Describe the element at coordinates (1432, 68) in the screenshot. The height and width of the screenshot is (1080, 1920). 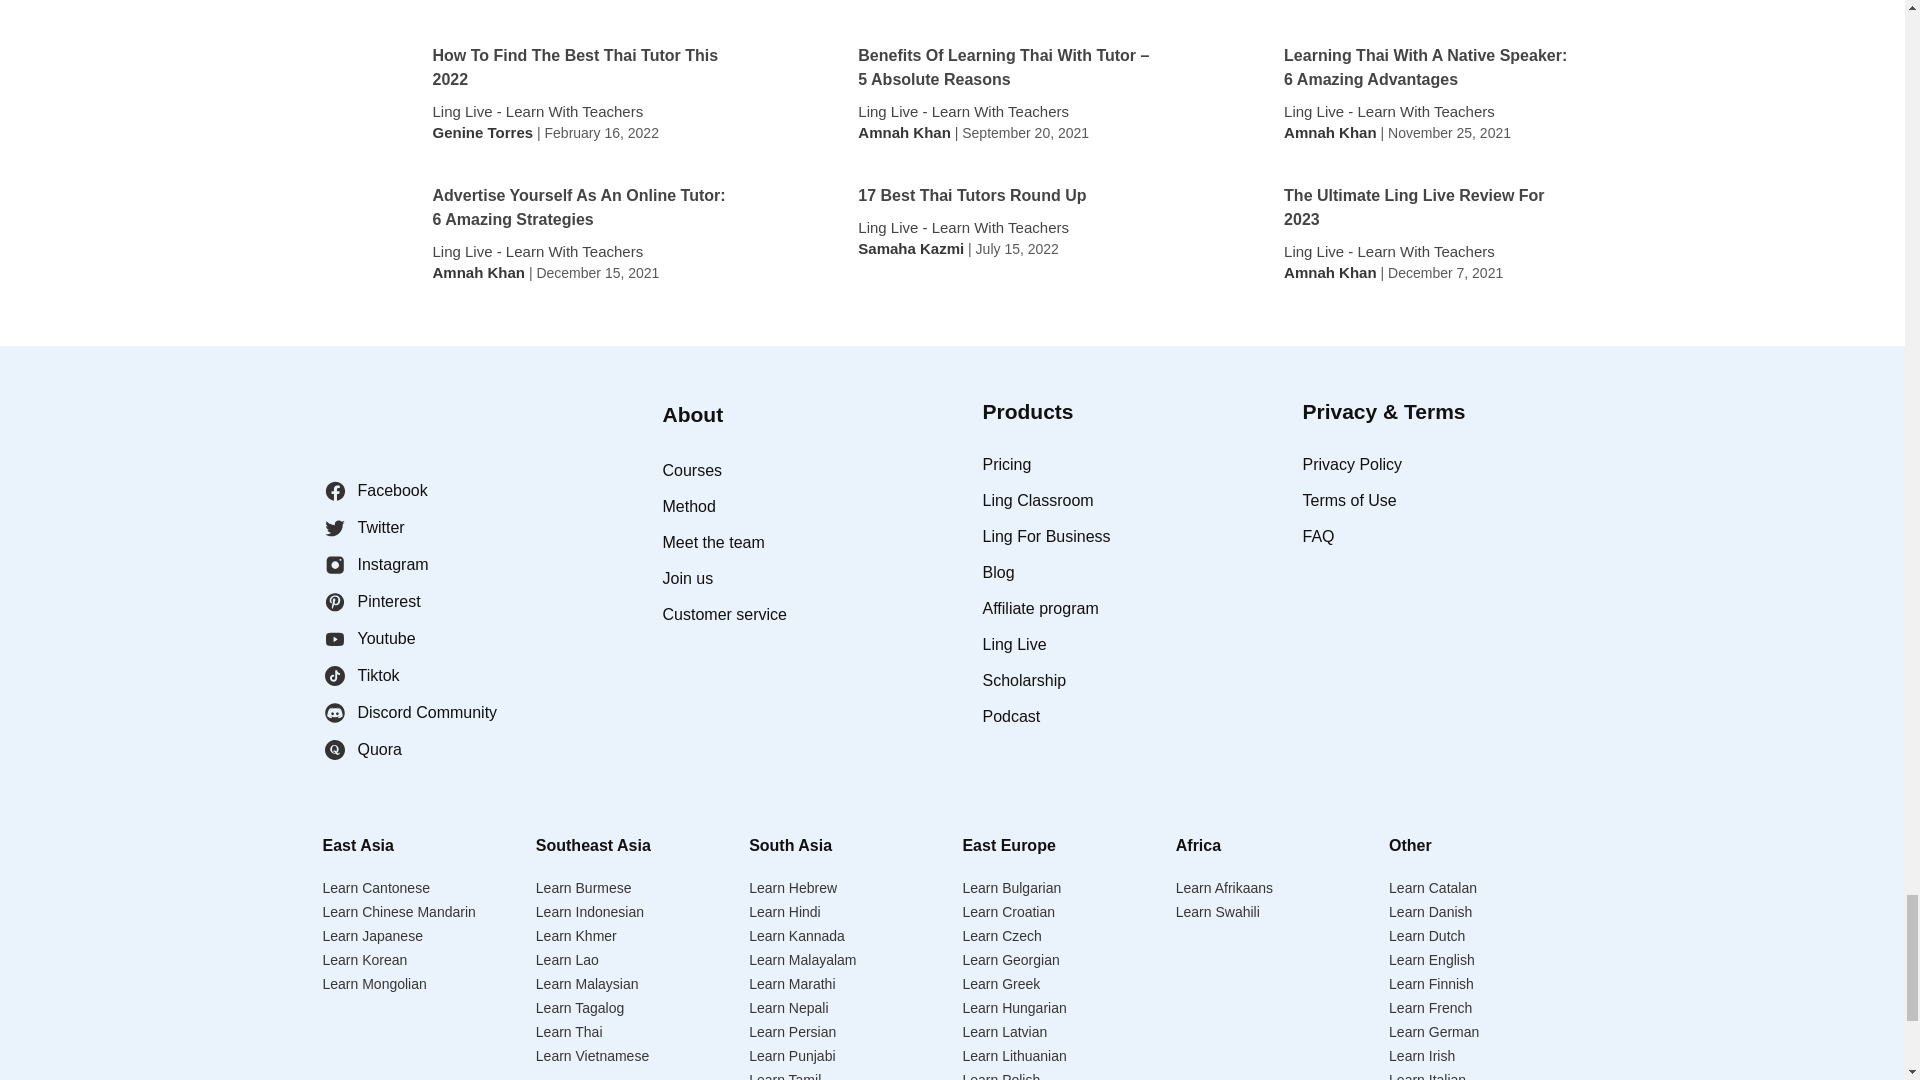
I see `Learning Thai With A Native Speaker: 6 Amazing Advantages` at that location.